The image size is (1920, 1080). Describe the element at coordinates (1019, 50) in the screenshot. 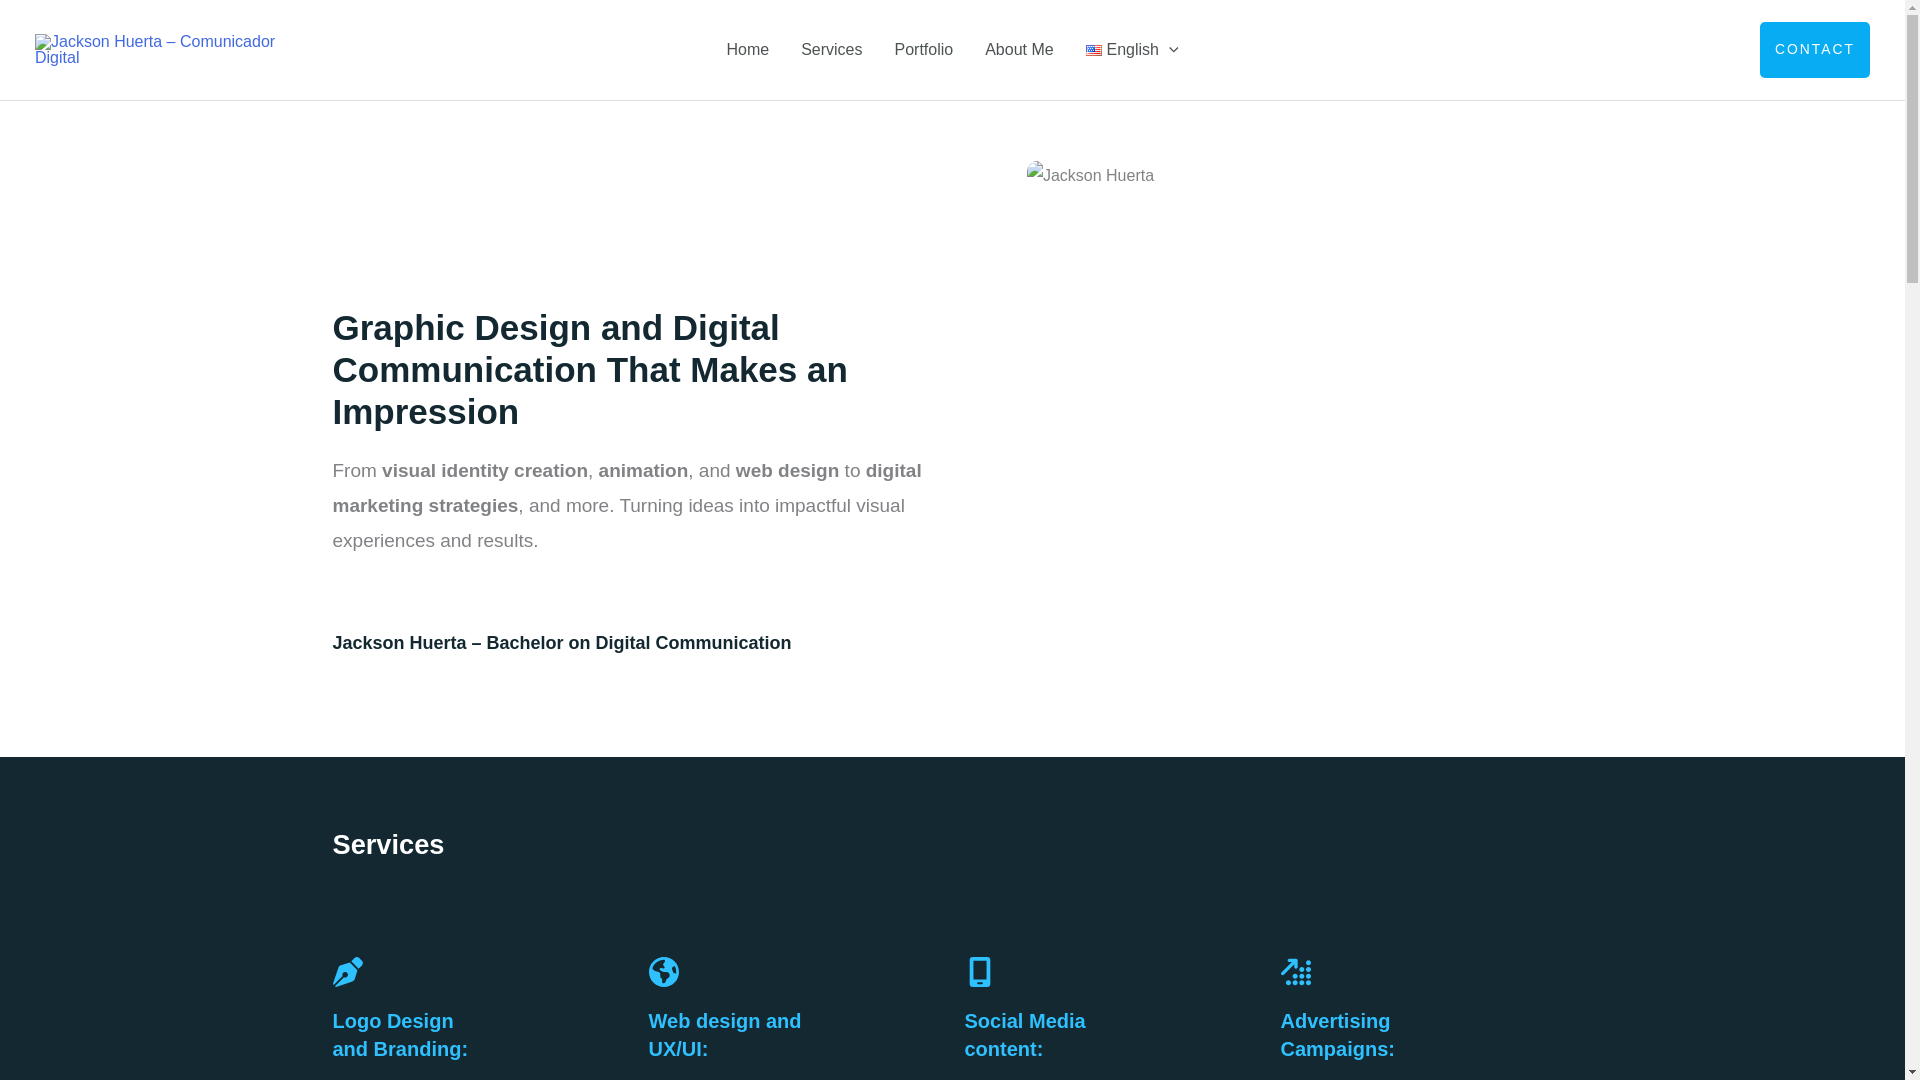

I see `About Me` at that location.